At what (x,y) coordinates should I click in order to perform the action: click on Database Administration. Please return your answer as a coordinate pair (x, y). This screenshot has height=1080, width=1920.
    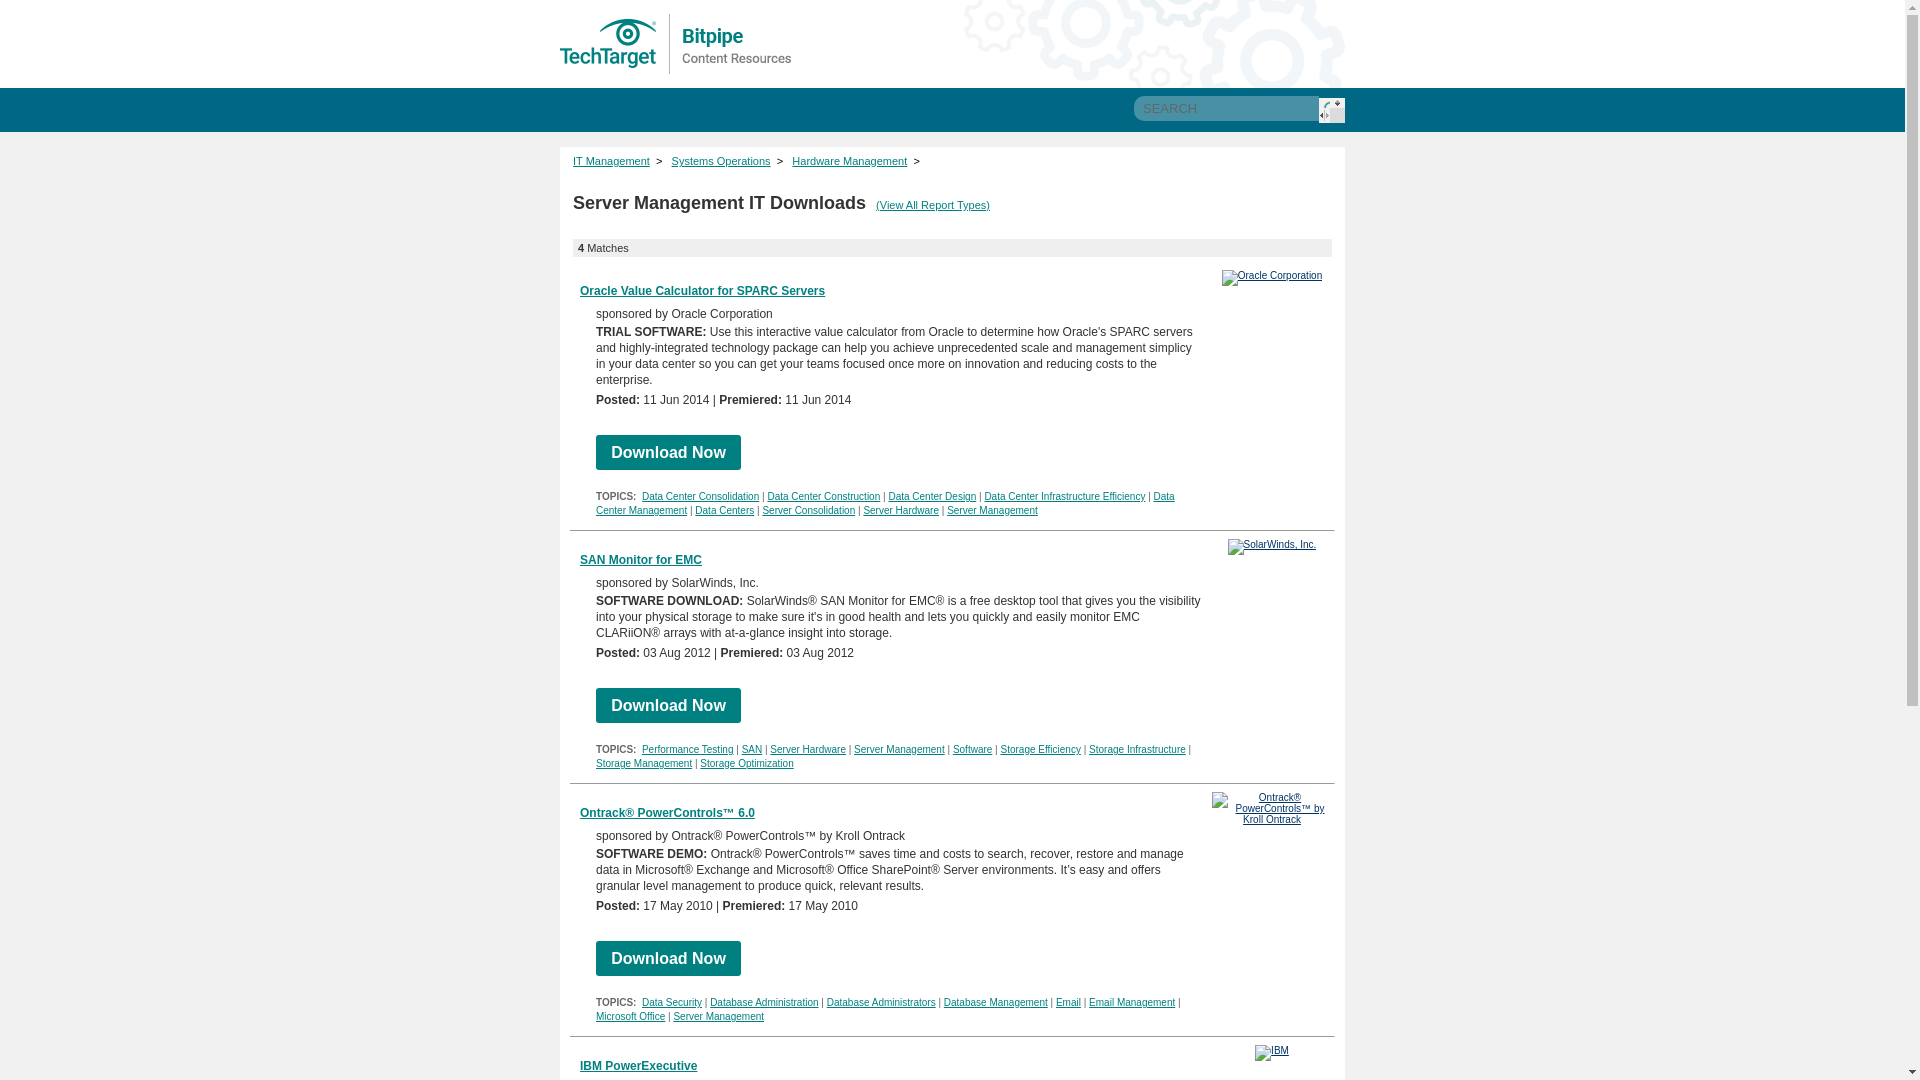
    Looking at the image, I should click on (764, 1002).